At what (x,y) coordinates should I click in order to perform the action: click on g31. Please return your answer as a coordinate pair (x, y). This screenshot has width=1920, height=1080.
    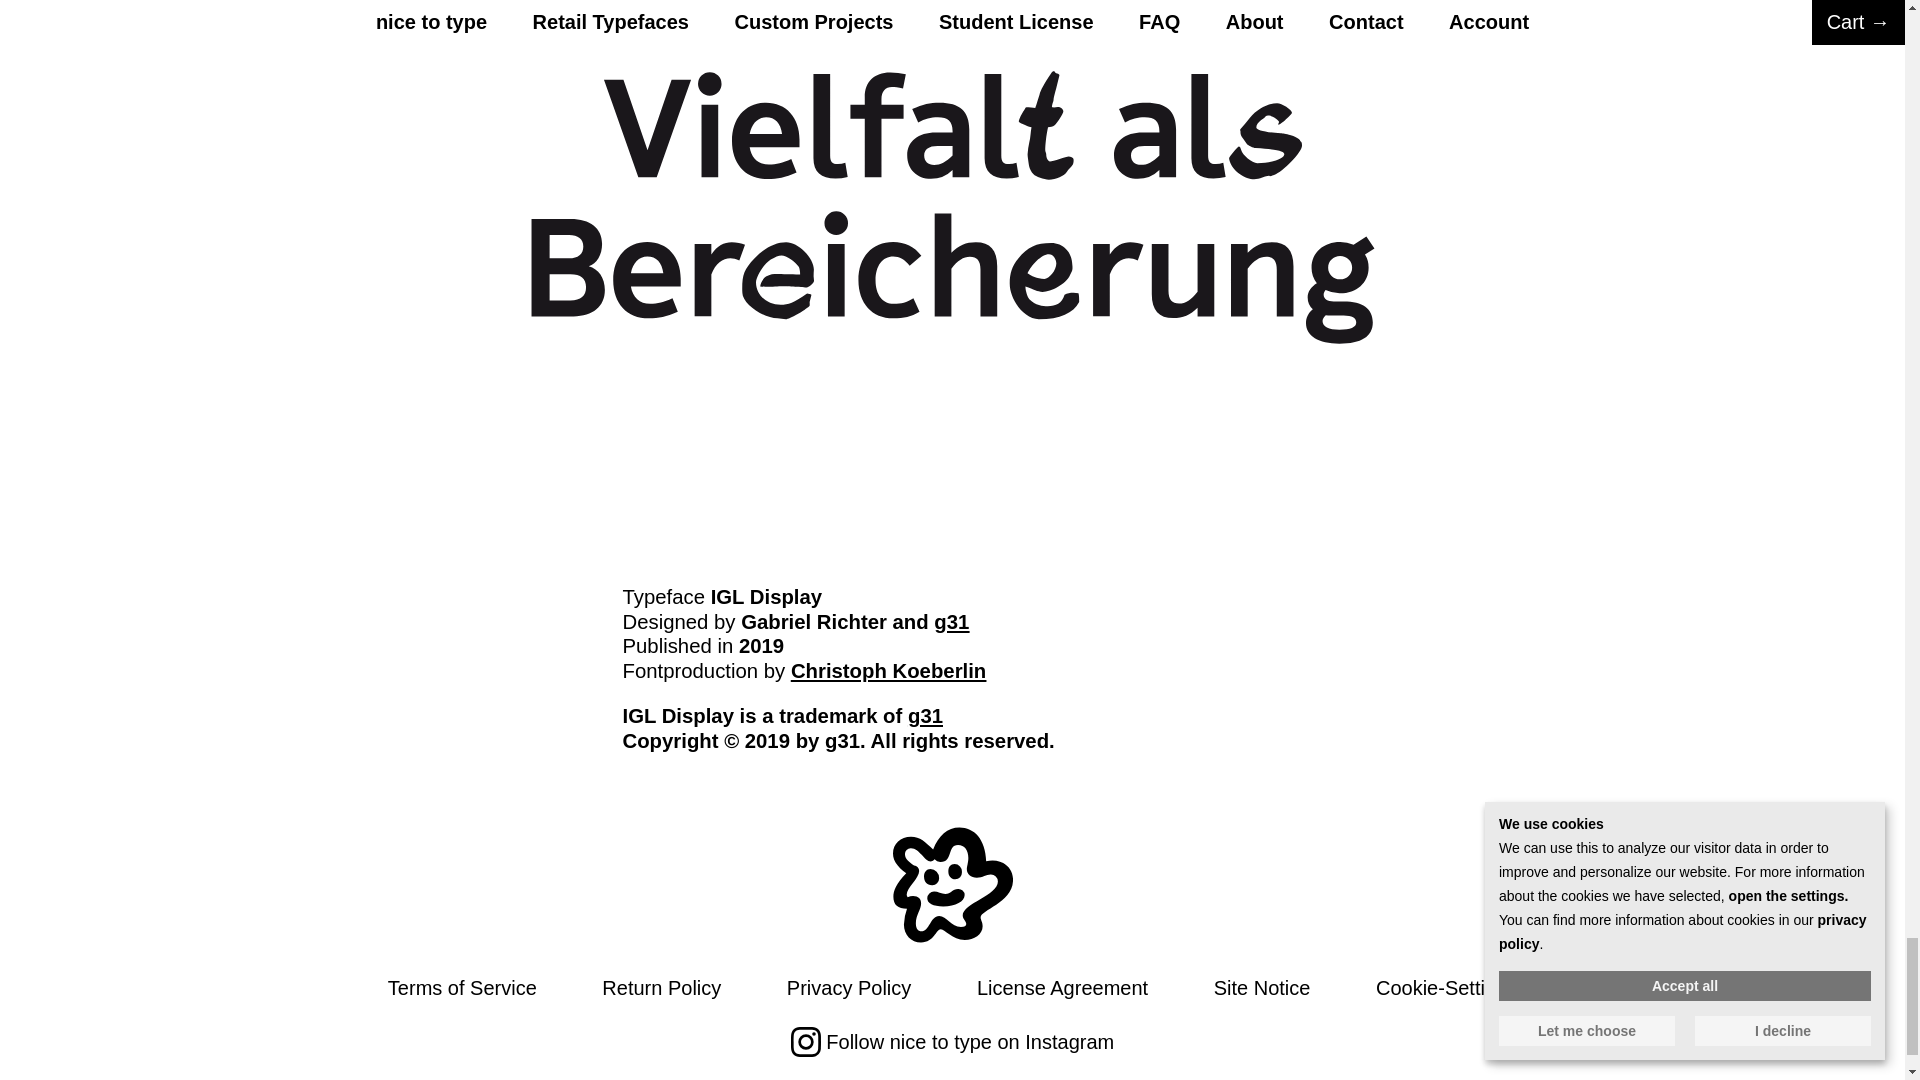
    Looking at the image, I should click on (925, 716).